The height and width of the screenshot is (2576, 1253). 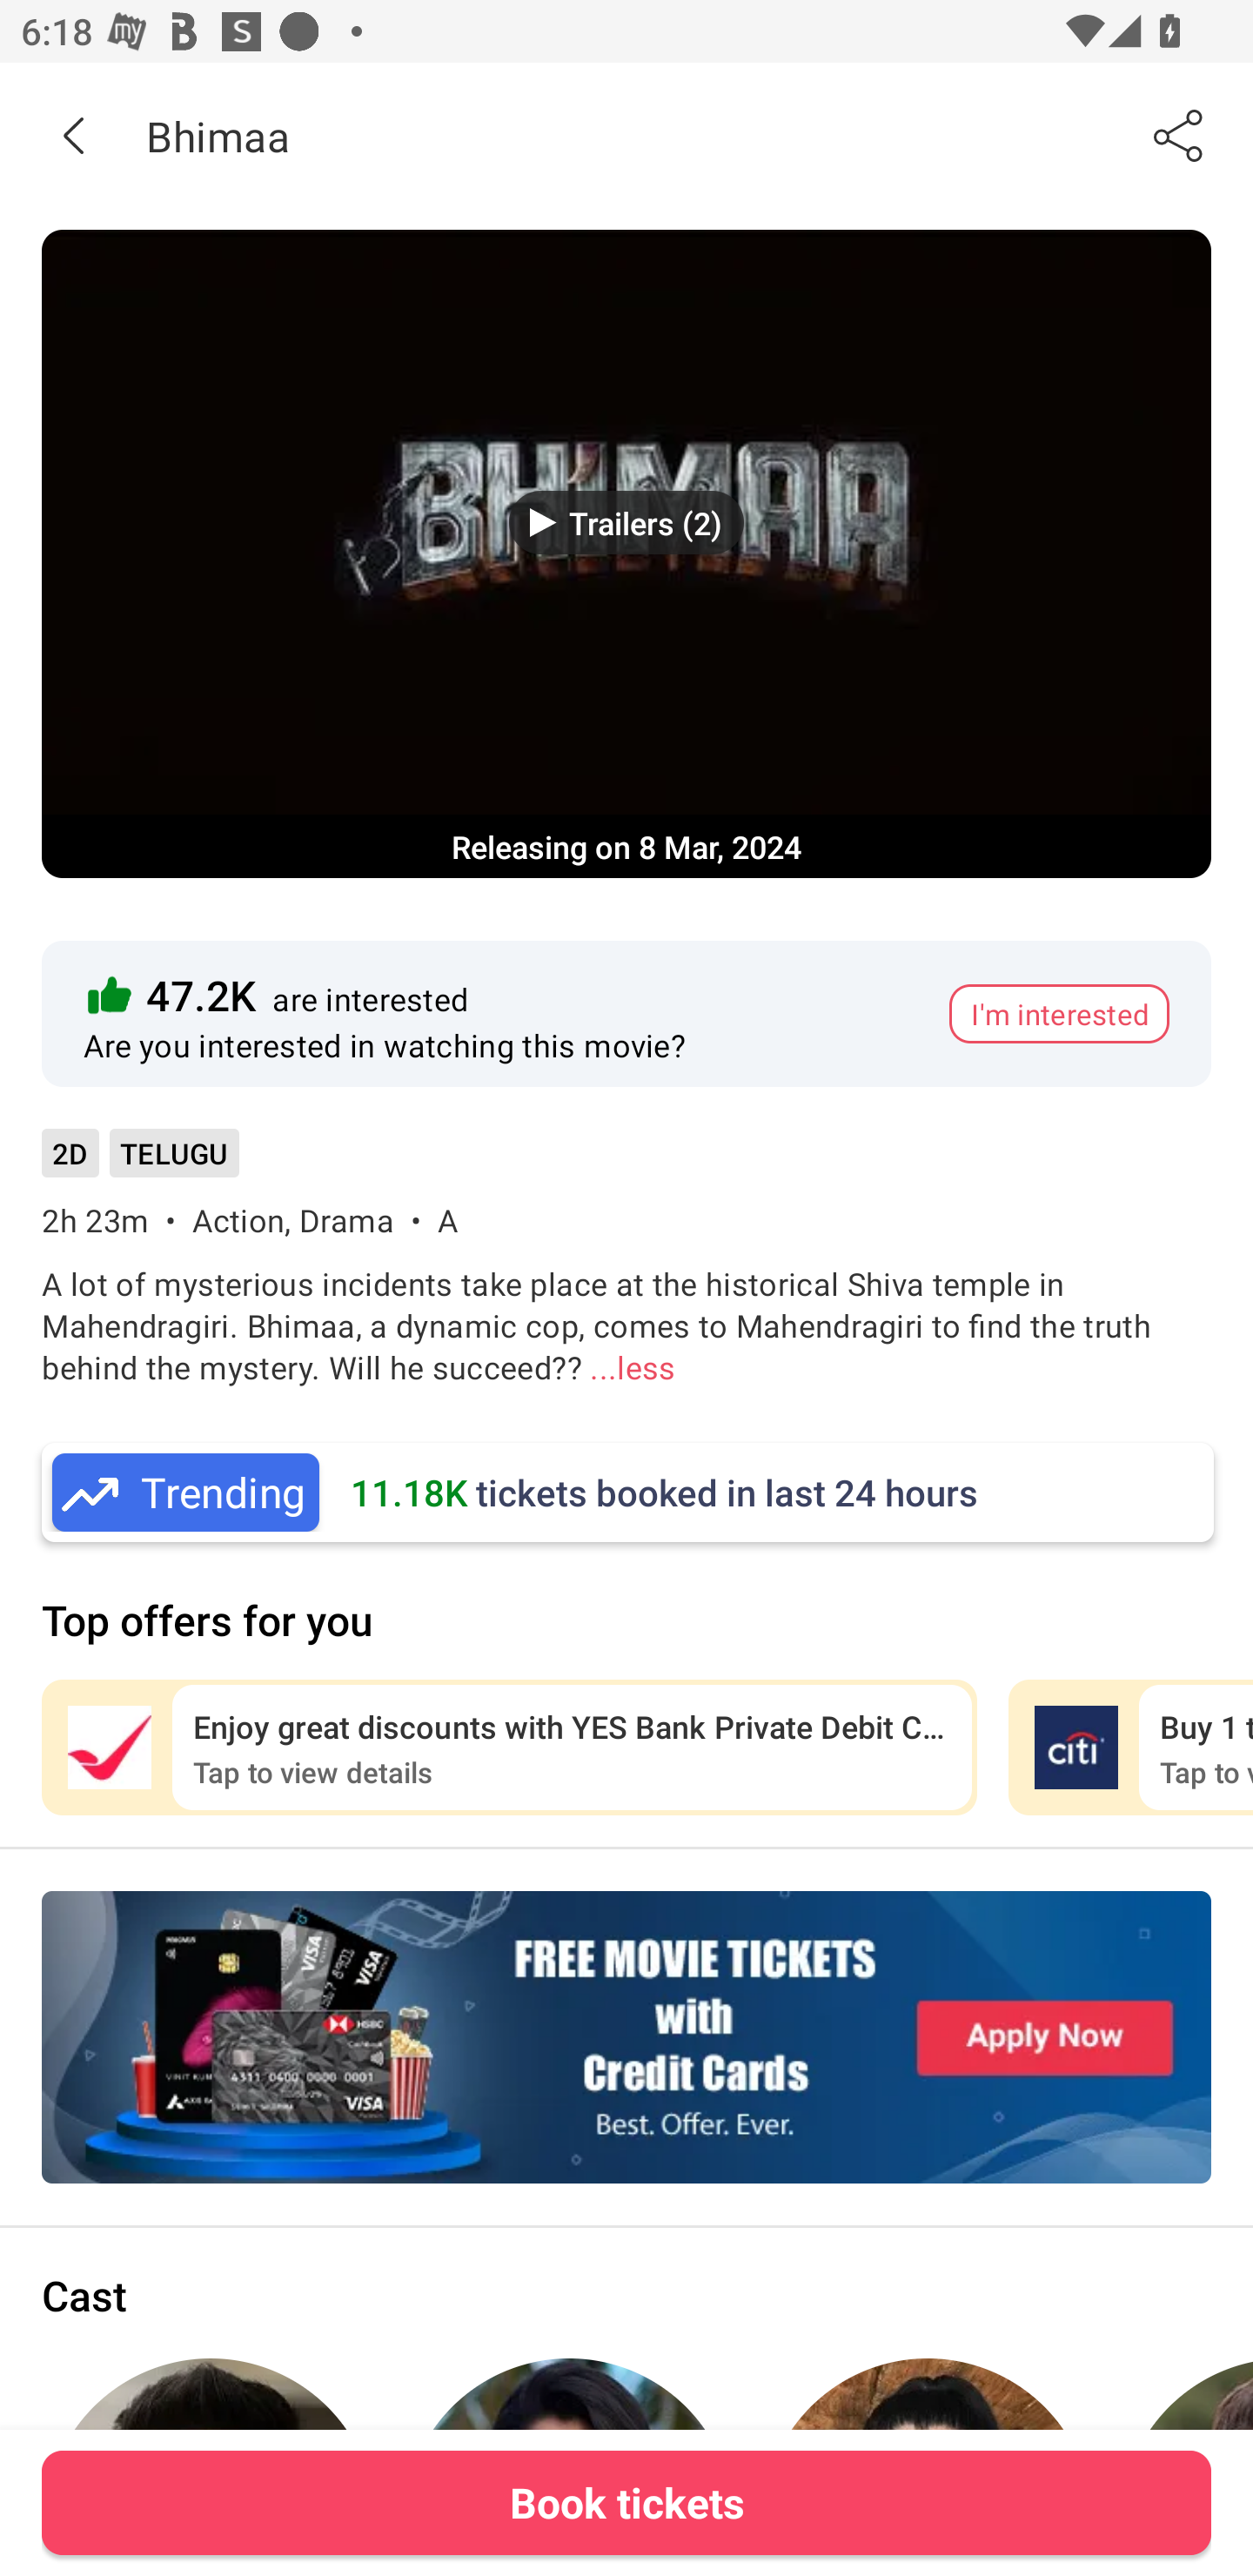 What do you see at coordinates (1059, 1013) in the screenshot?
I see `I'm interested` at bounding box center [1059, 1013].